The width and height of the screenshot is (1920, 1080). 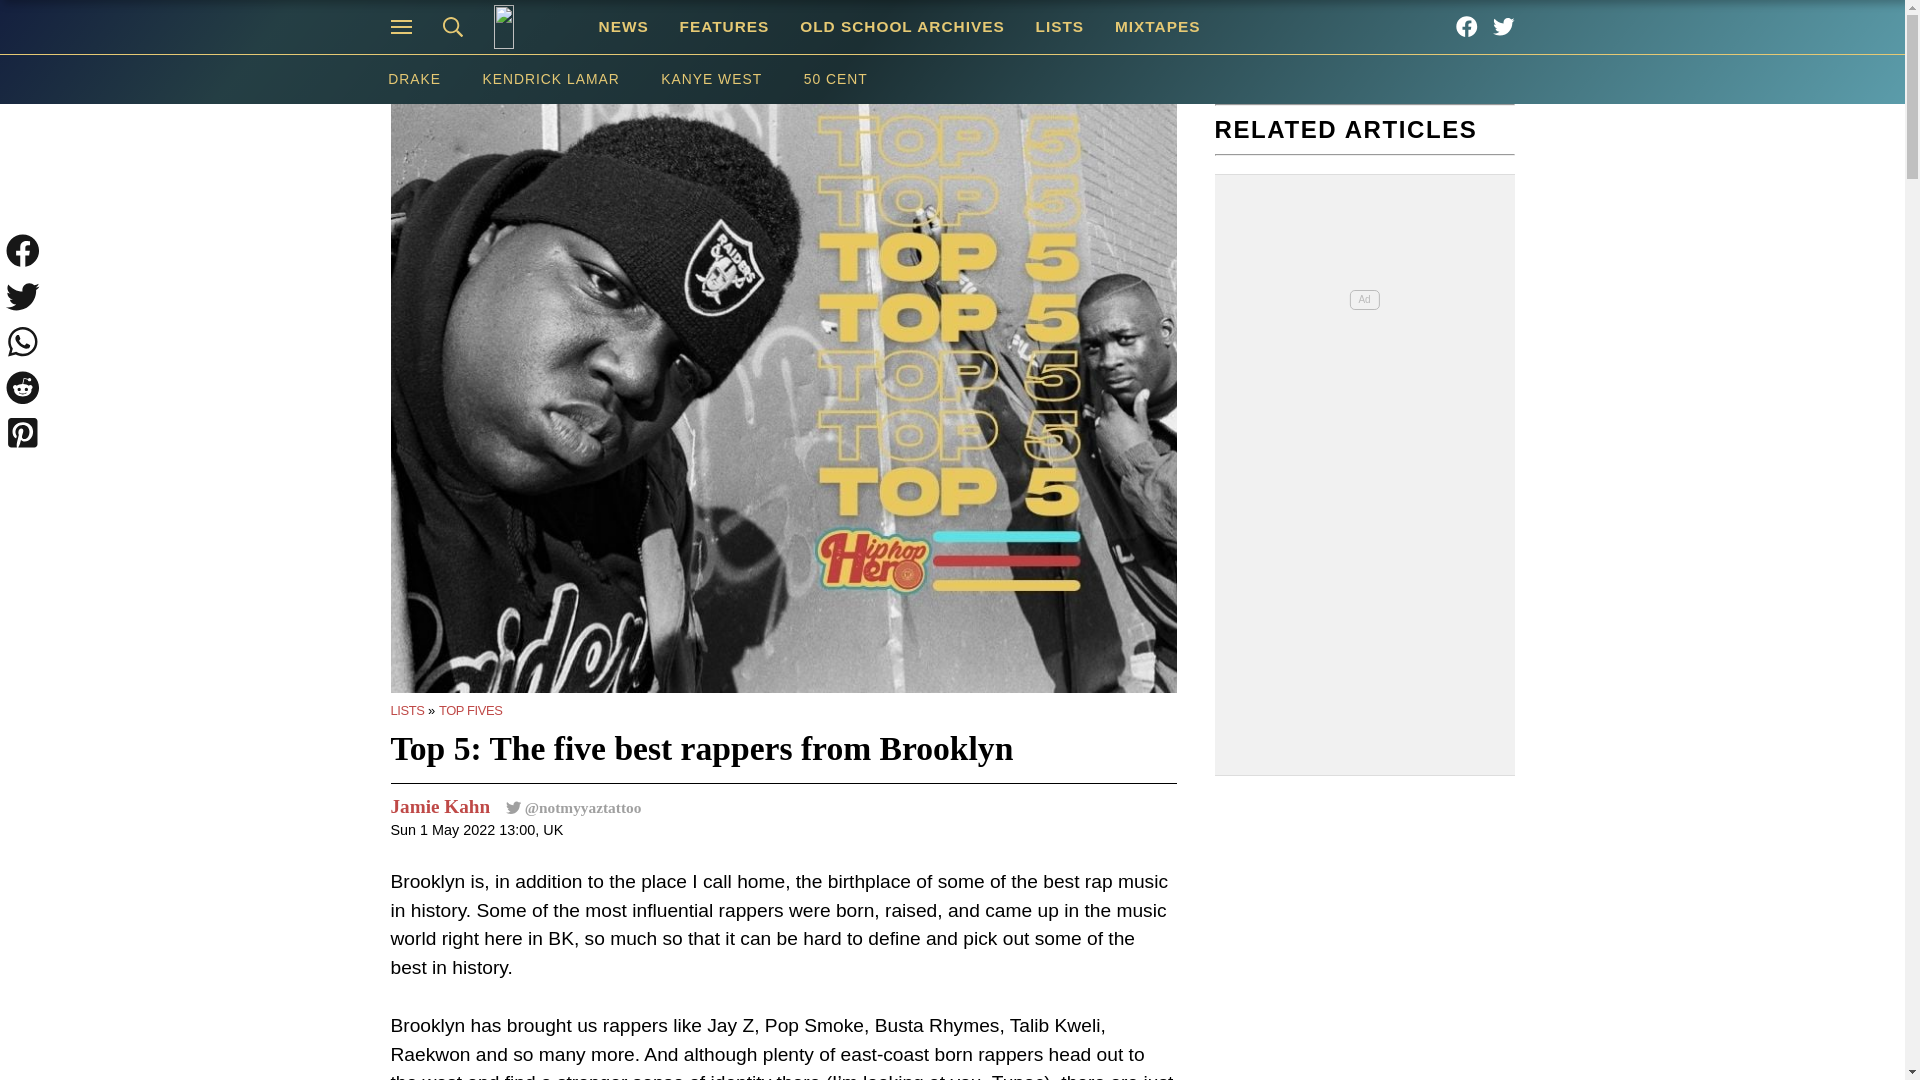 What do you see at coordinates (1466, 26) in the screenshot?
I see `Hip Hop Hero on Facebook` at bounding box center [1466, 26].